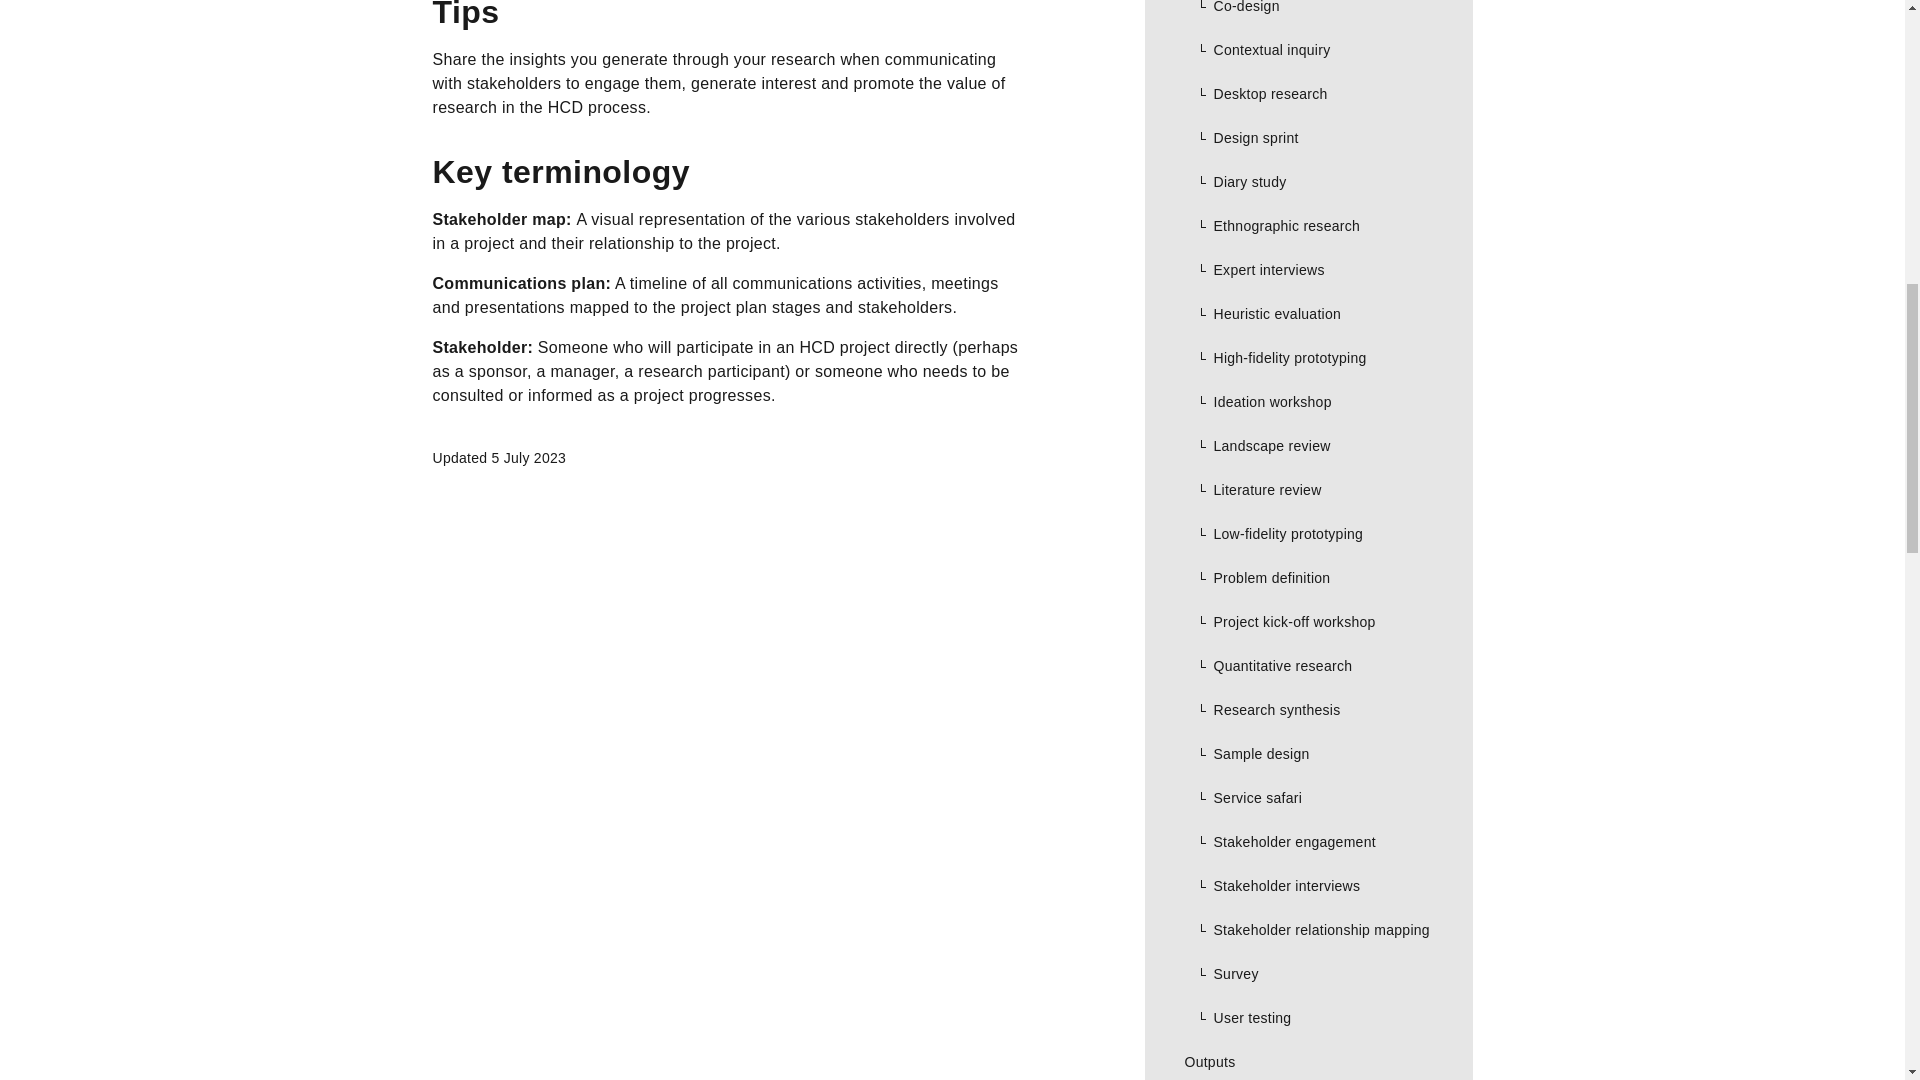  What do you see at coordinates (1308, 665) in the screenshot?
I see `Quantitative research` at bounding box center [1308, 665].